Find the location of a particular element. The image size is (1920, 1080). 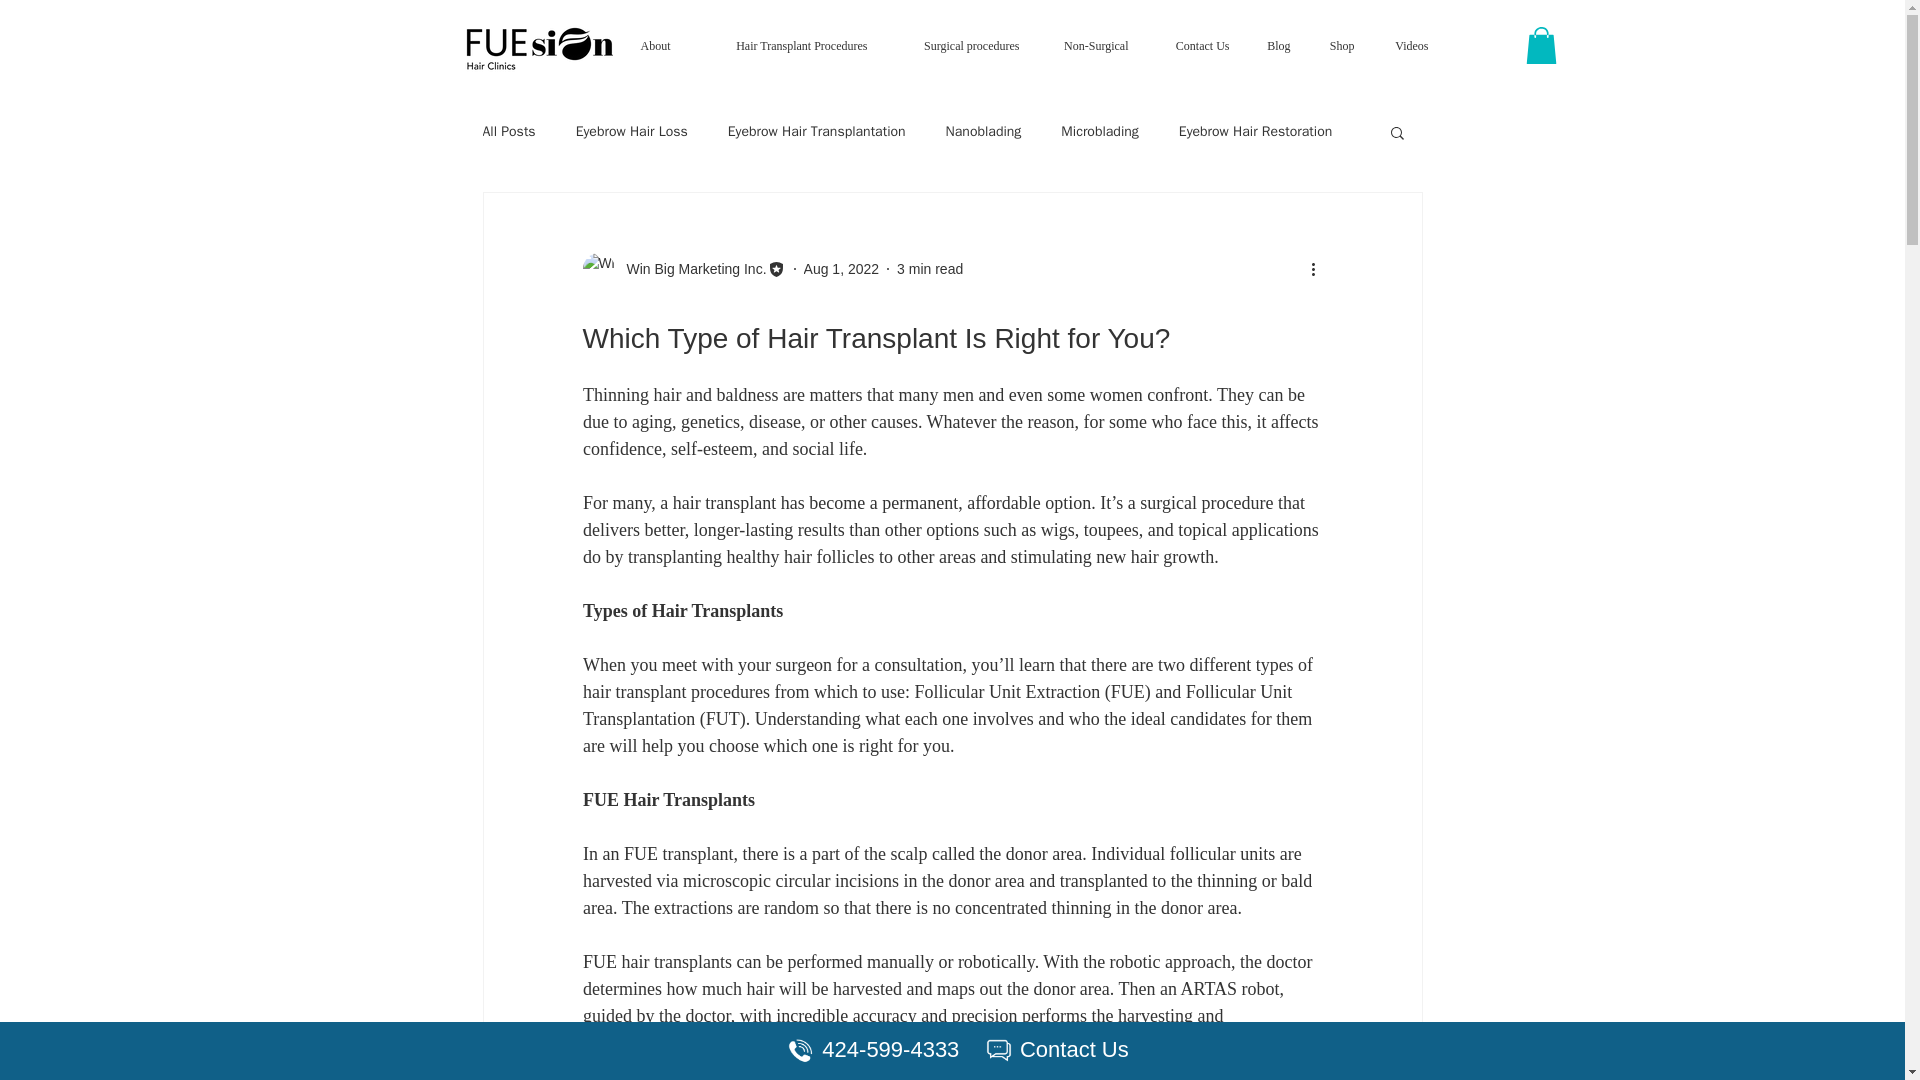

Contact Us is located at coordinates (1194, 46).